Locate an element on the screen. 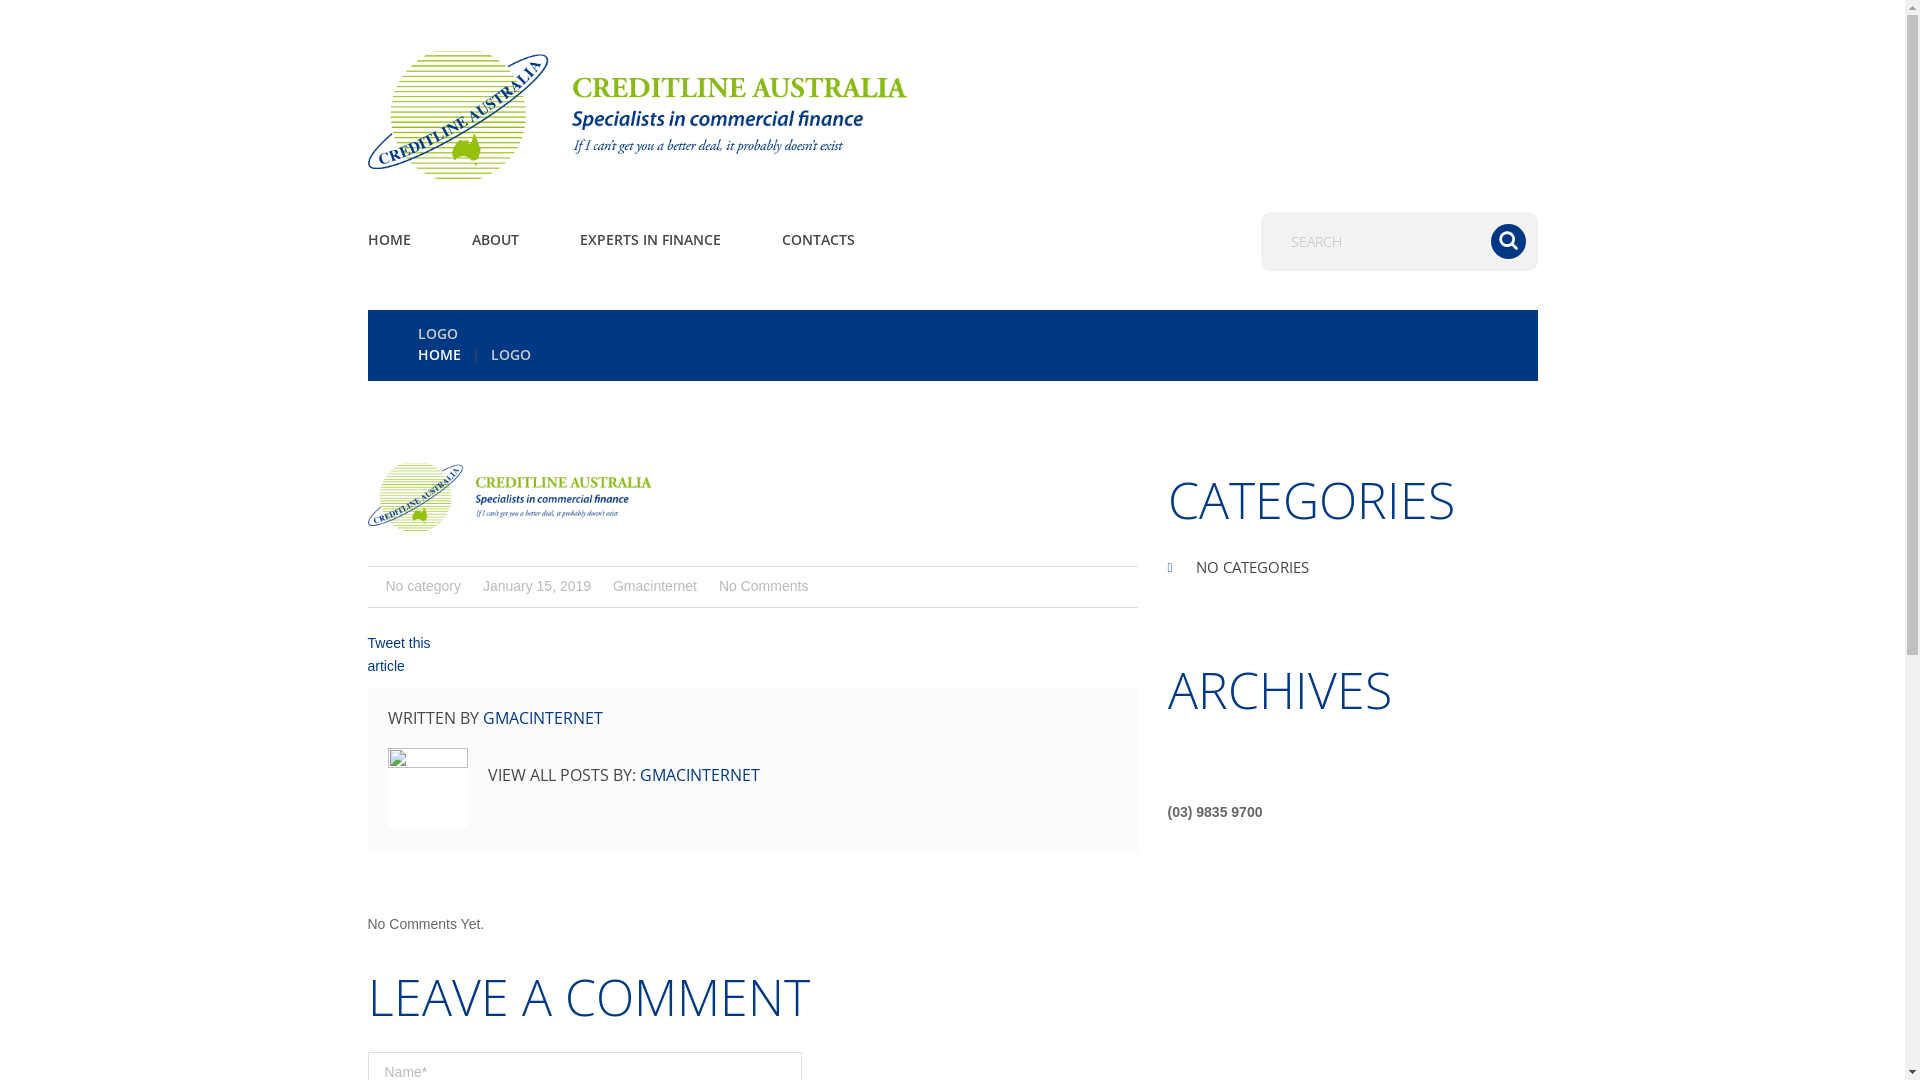  EXPERTS IN FINANCE is located at coordinates (650, 240).